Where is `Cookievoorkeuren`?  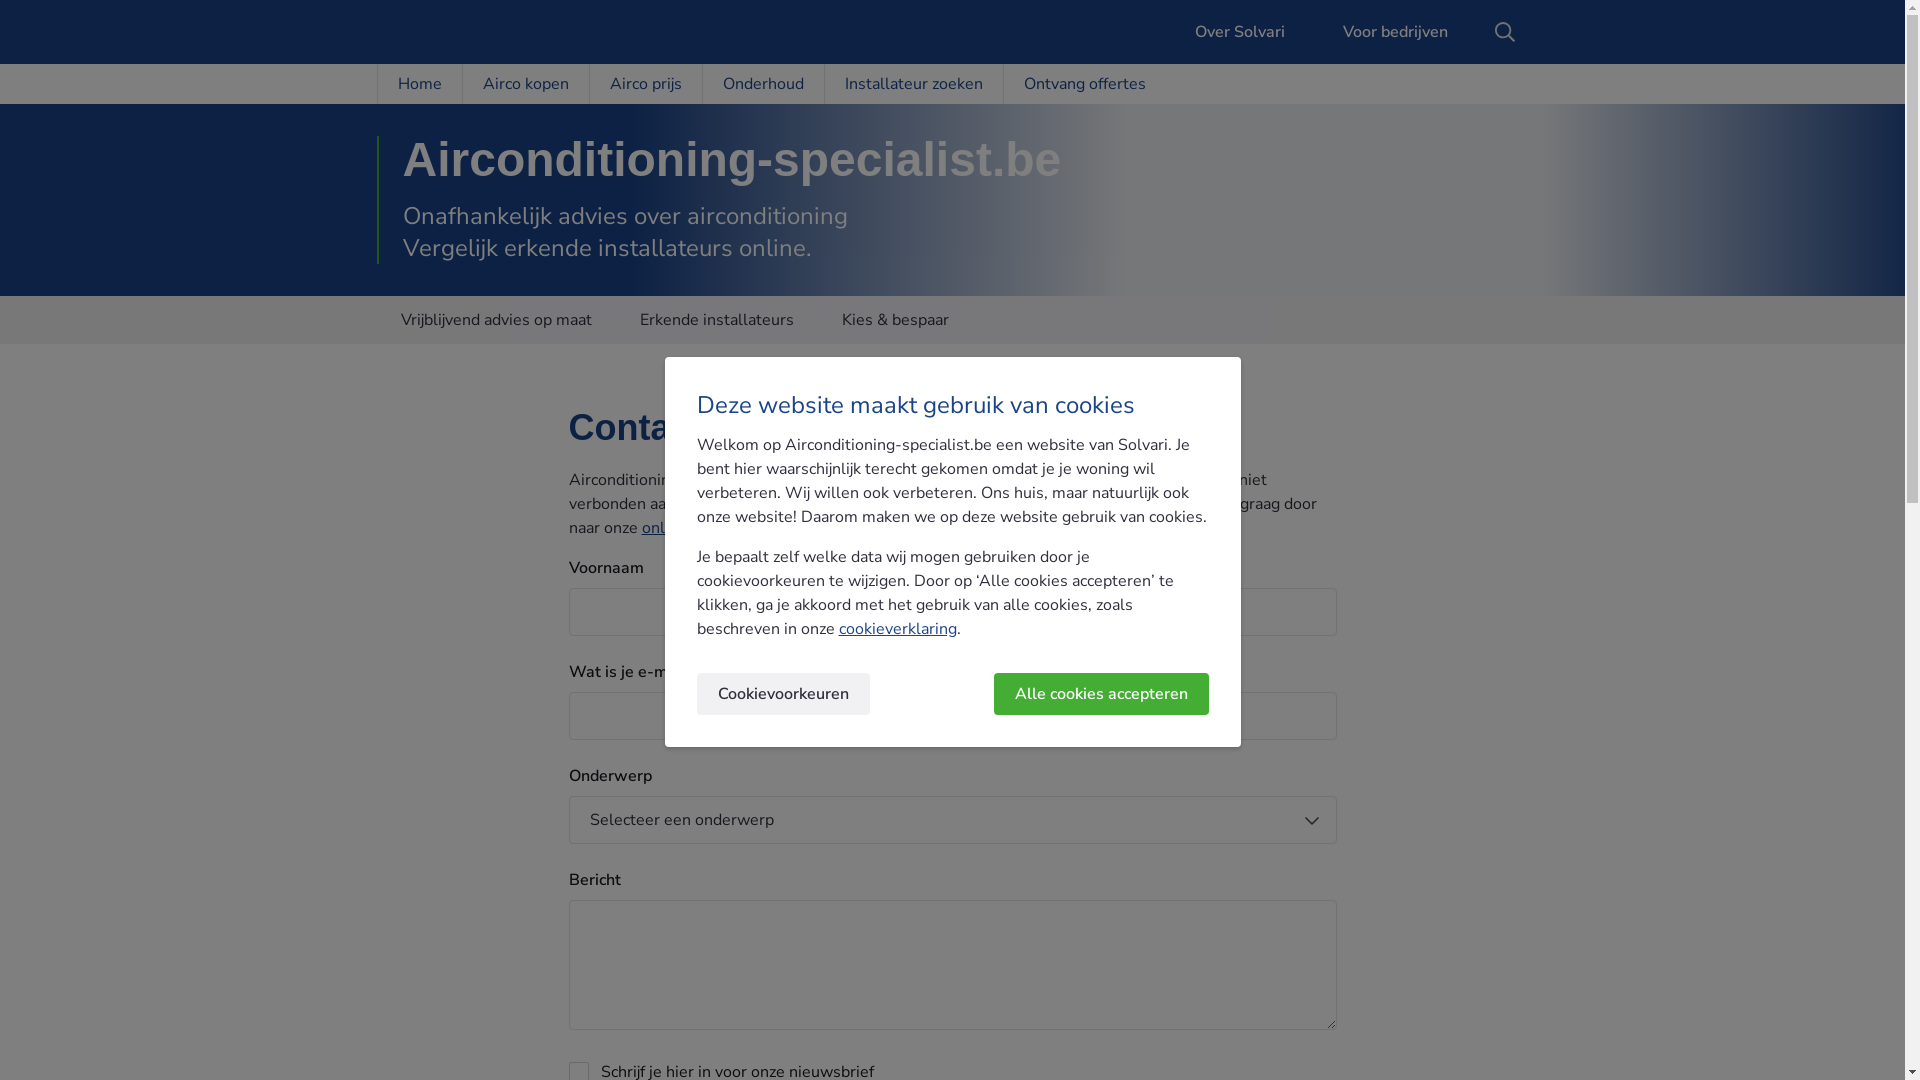
Cookievoorkeuren is located at coordinates (782, 694).